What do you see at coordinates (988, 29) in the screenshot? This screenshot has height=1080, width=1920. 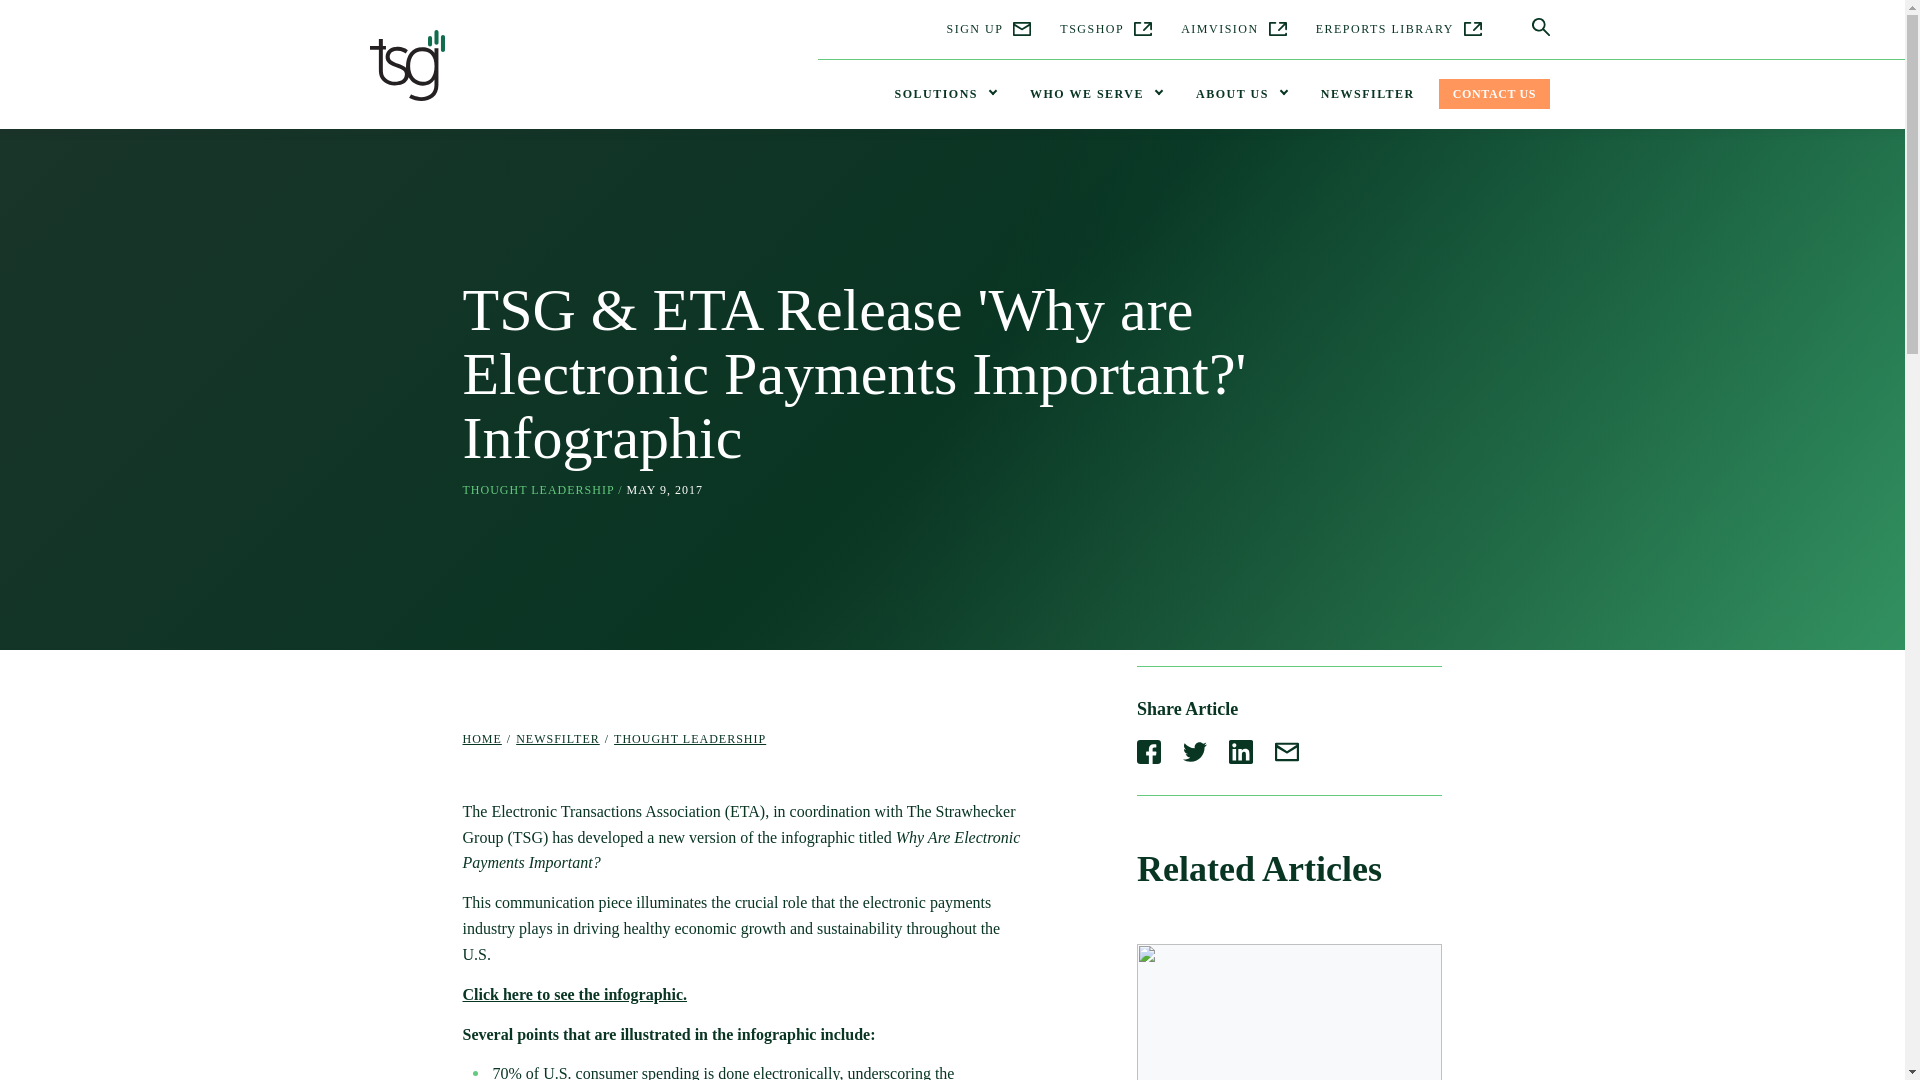 I see `SIGN UP` at bounding box center [988, 29].